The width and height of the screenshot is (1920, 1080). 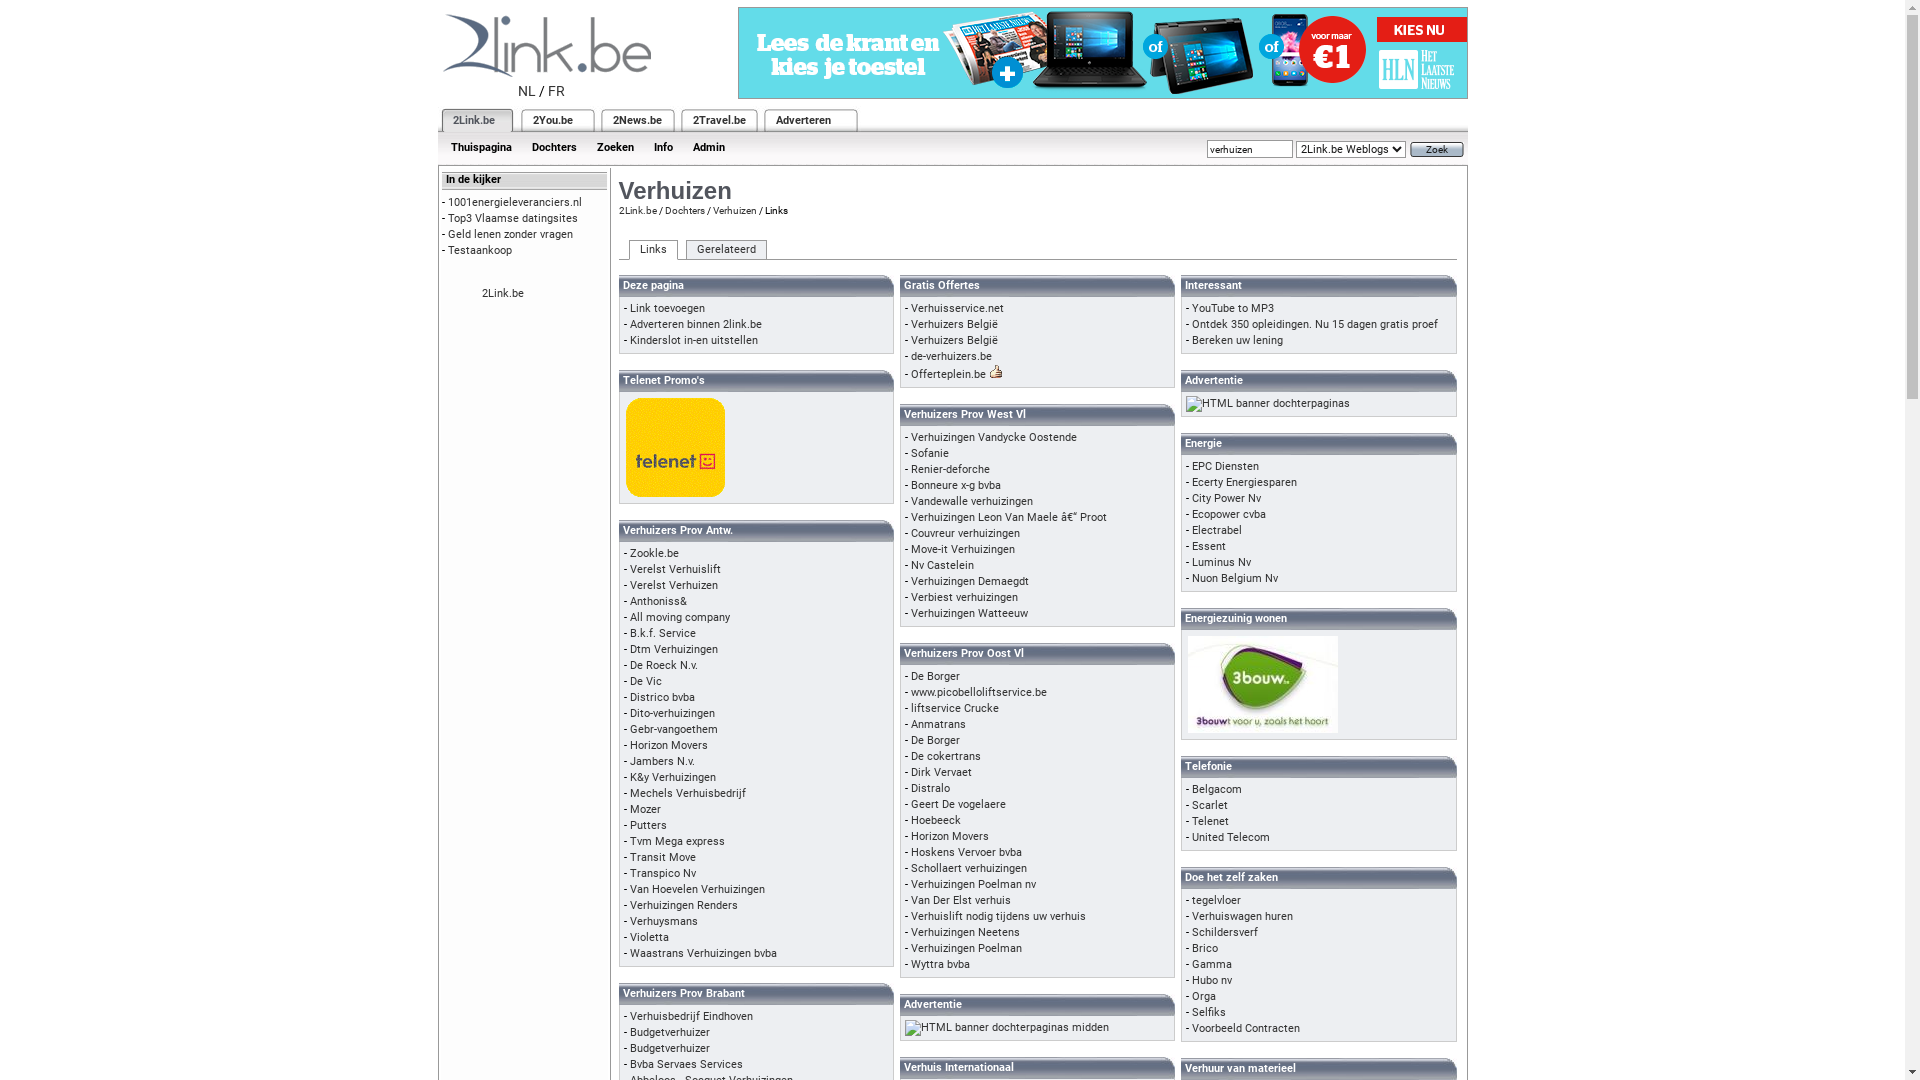 What do you see at coordinates (678, 842) in the screenshot?
I see `Tvm Mega express` at bounding box center [678, 842].